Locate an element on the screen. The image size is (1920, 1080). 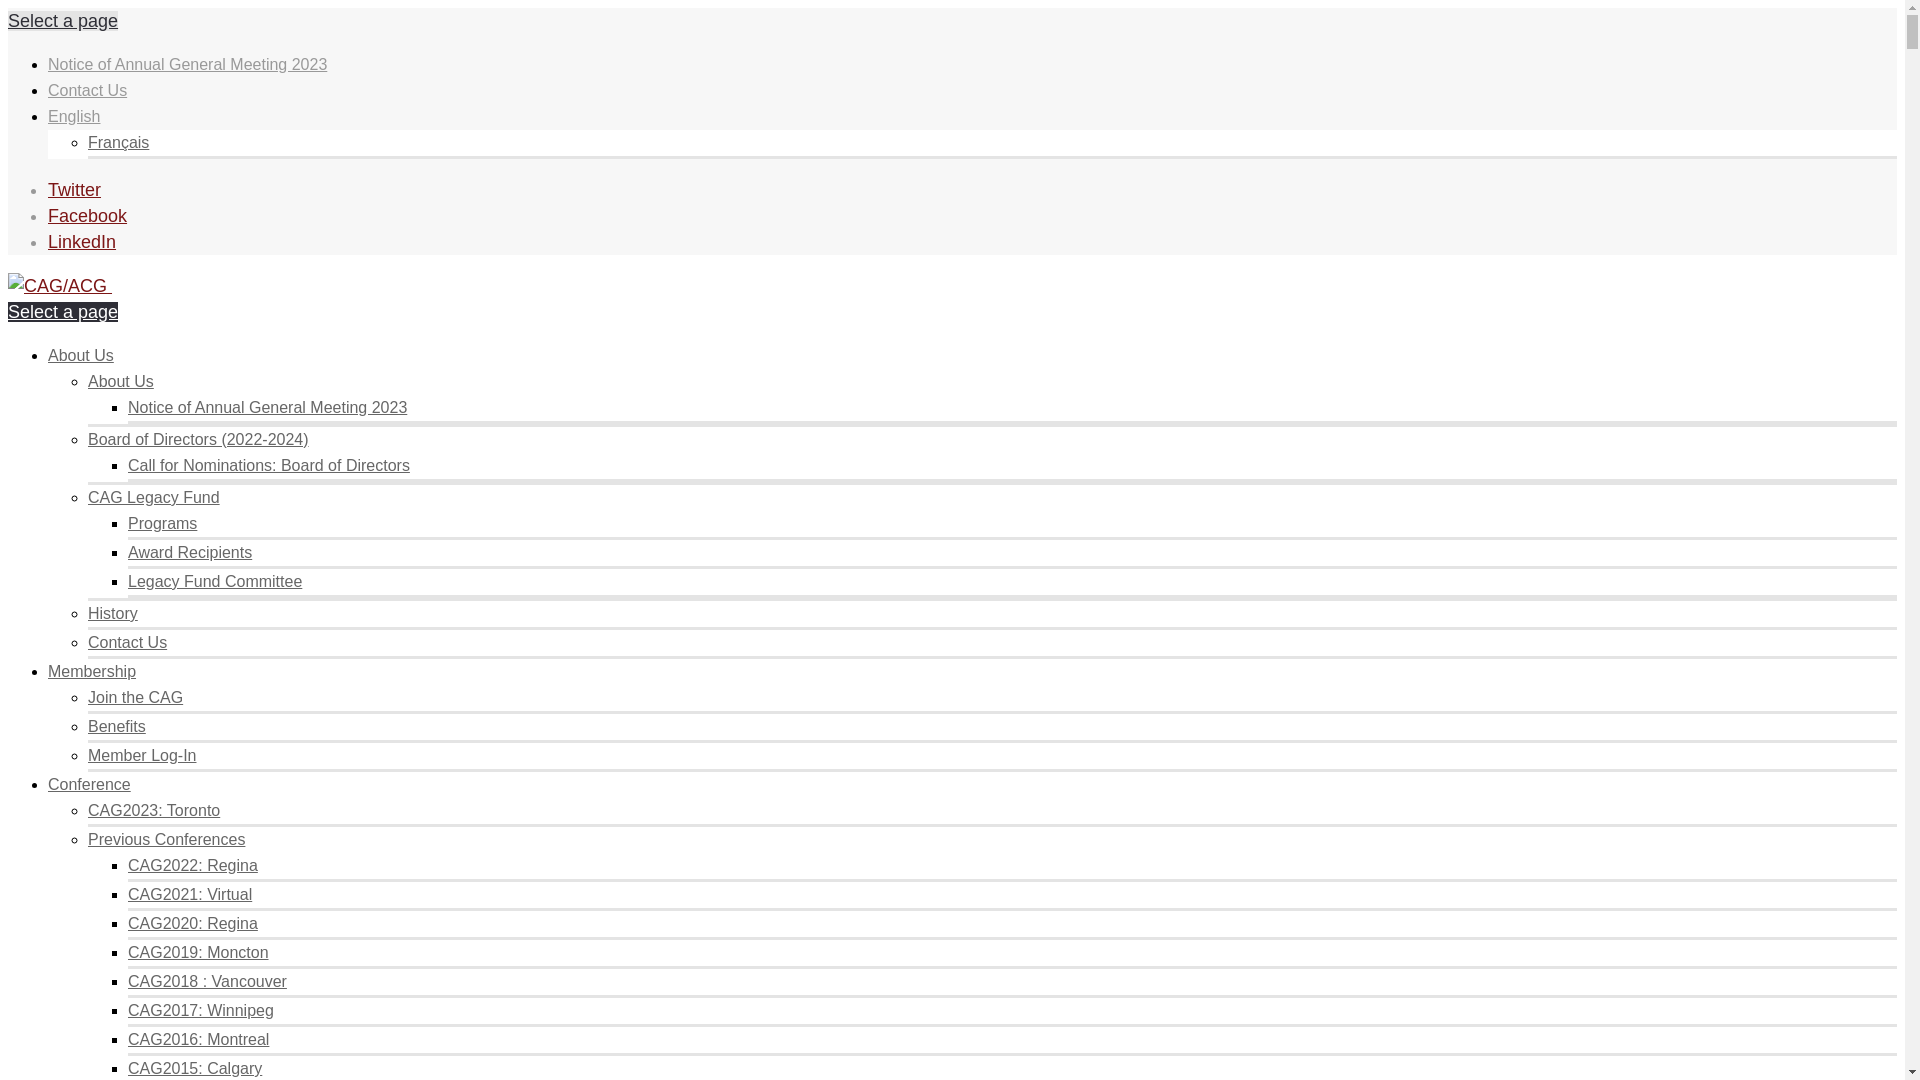
Contact Us is located at coordinates (88, 90).